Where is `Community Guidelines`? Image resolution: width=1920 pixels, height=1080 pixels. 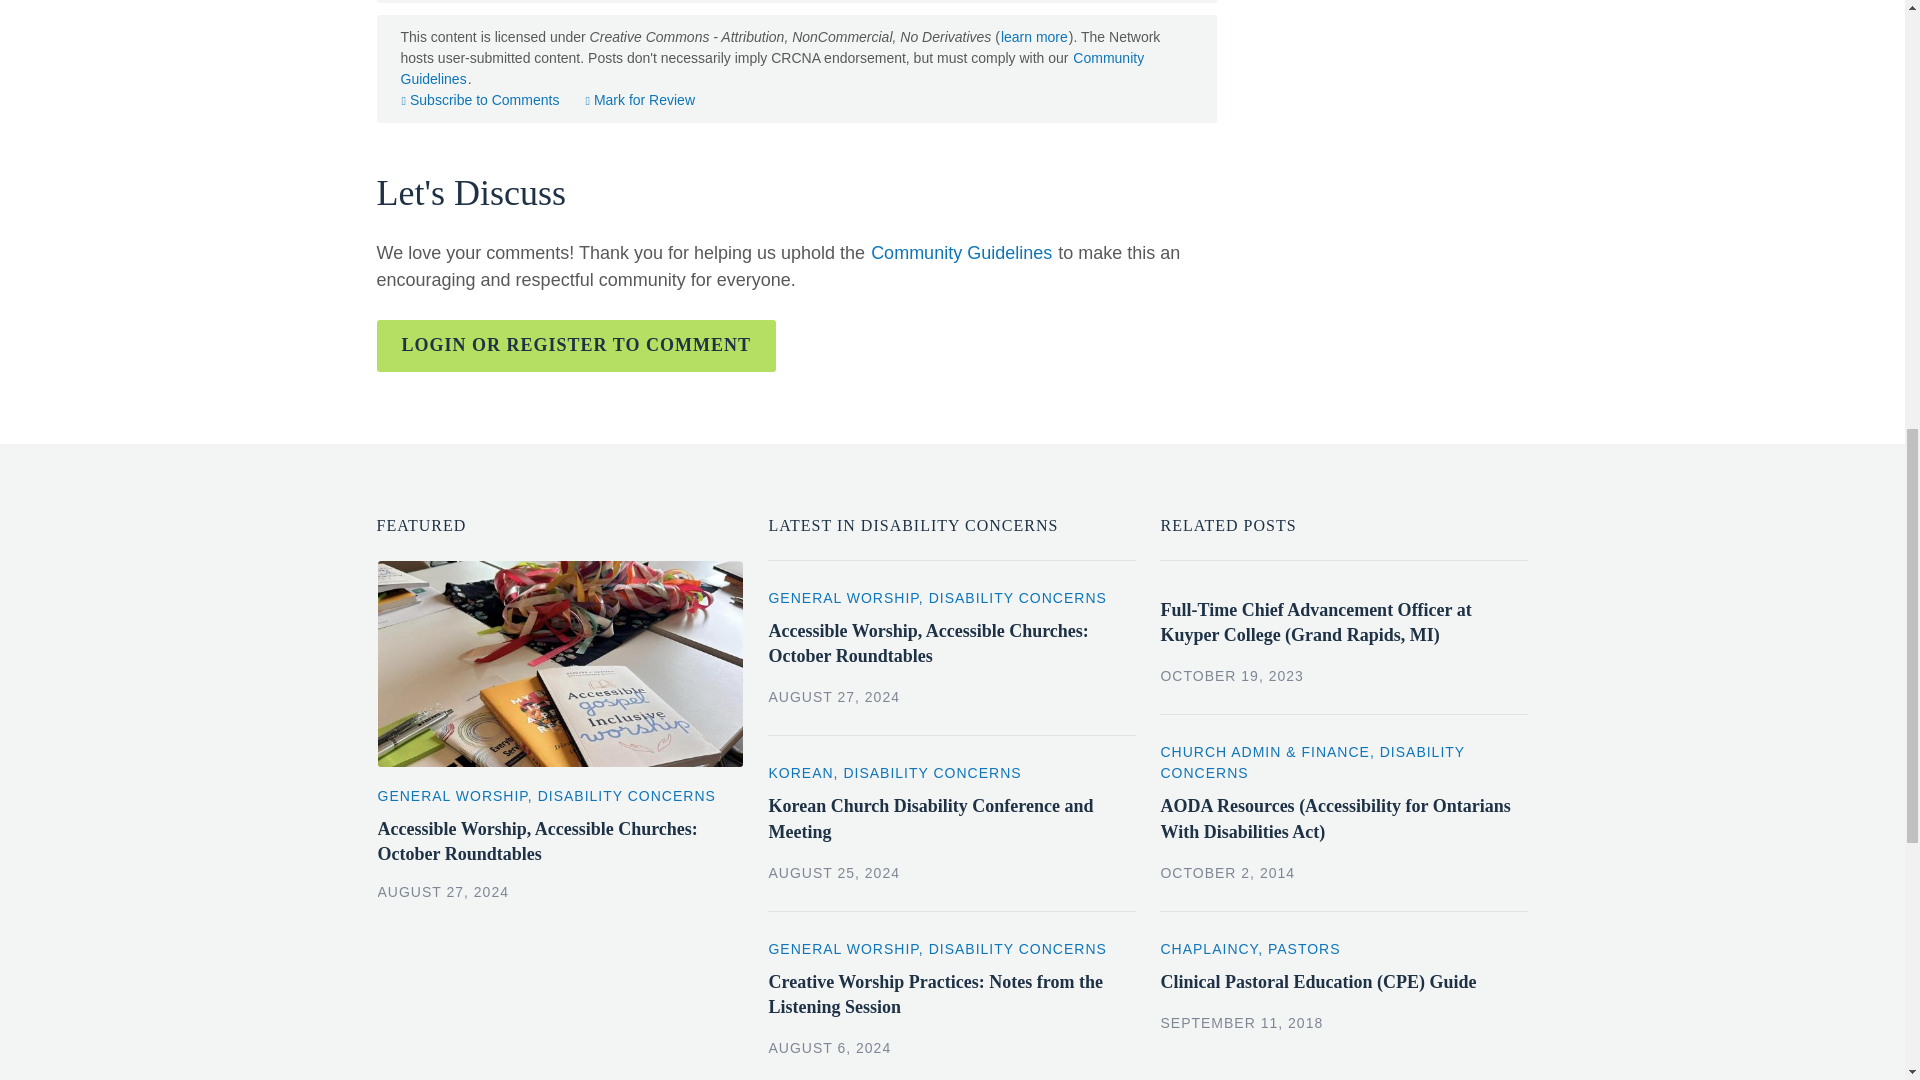 Community Guidelines is located at coordinates (772, 68).